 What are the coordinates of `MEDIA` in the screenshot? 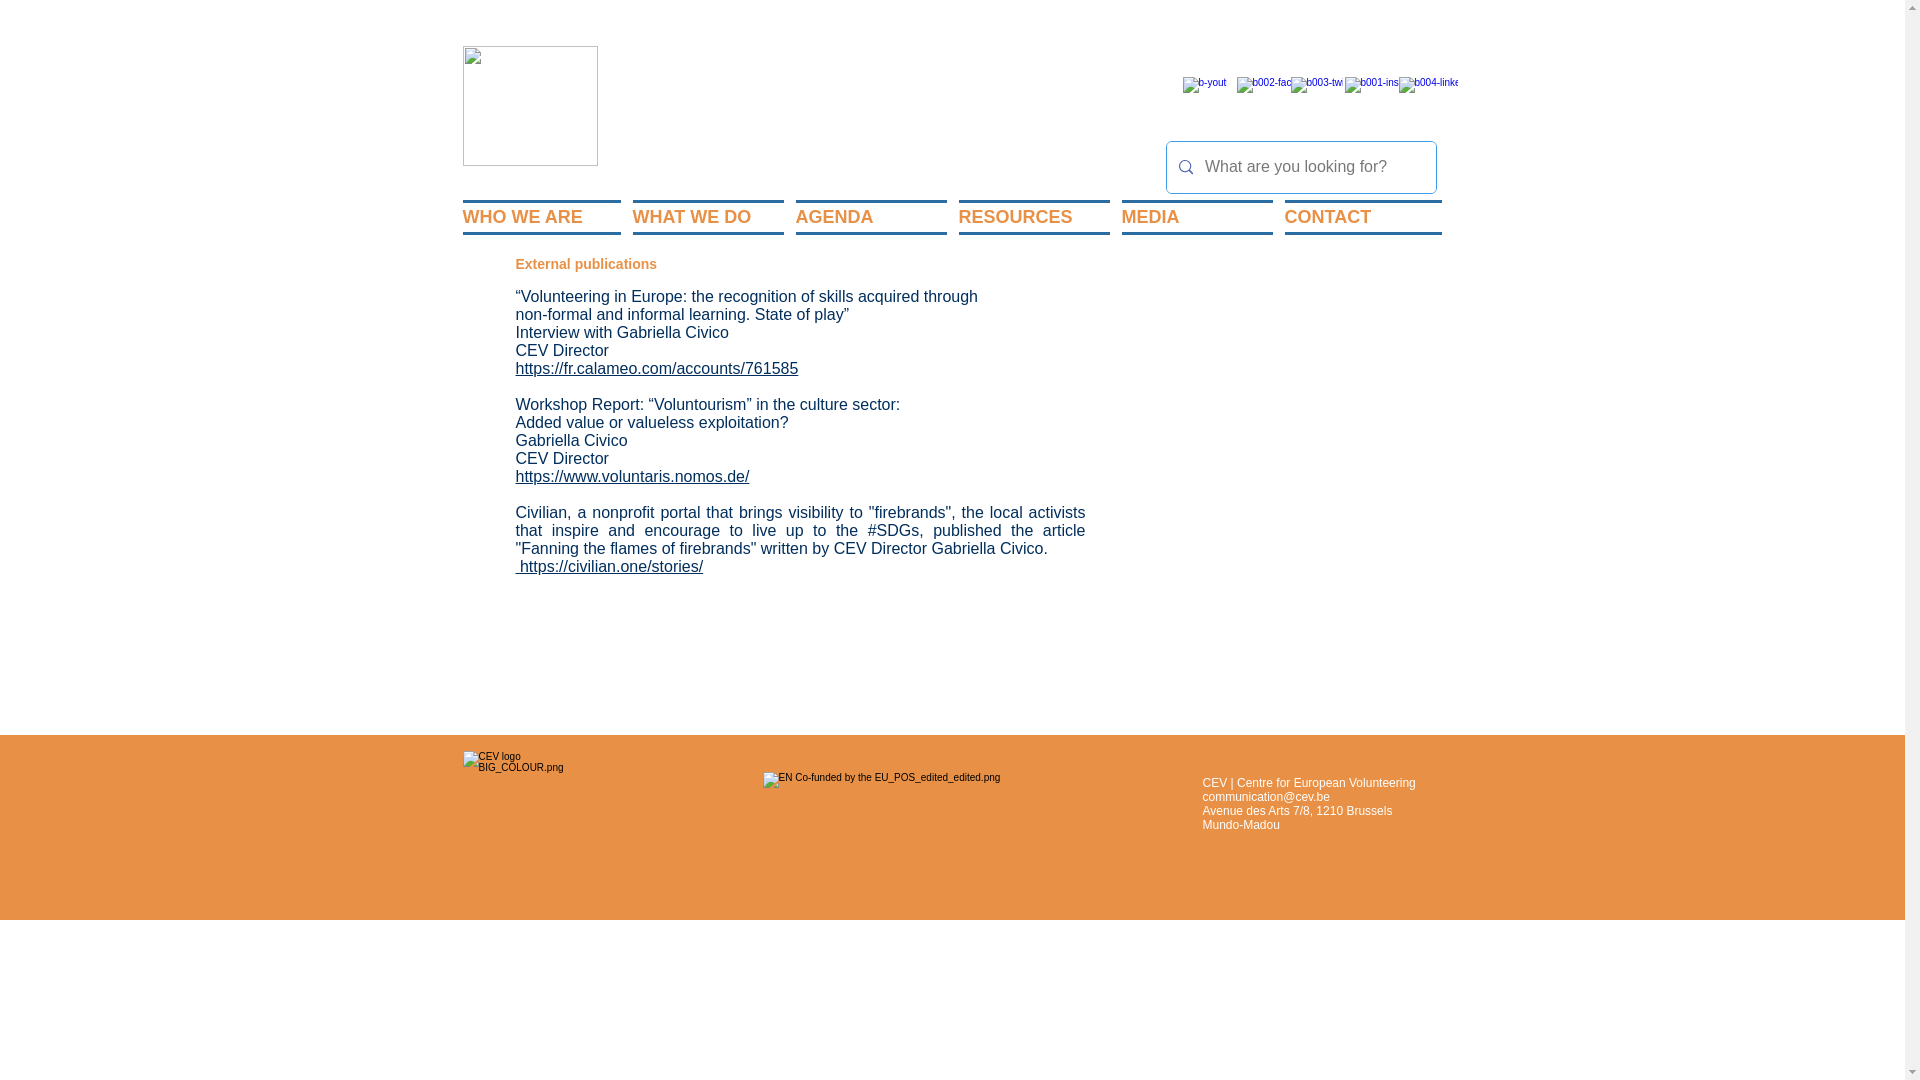 It's located at (1196, 217).